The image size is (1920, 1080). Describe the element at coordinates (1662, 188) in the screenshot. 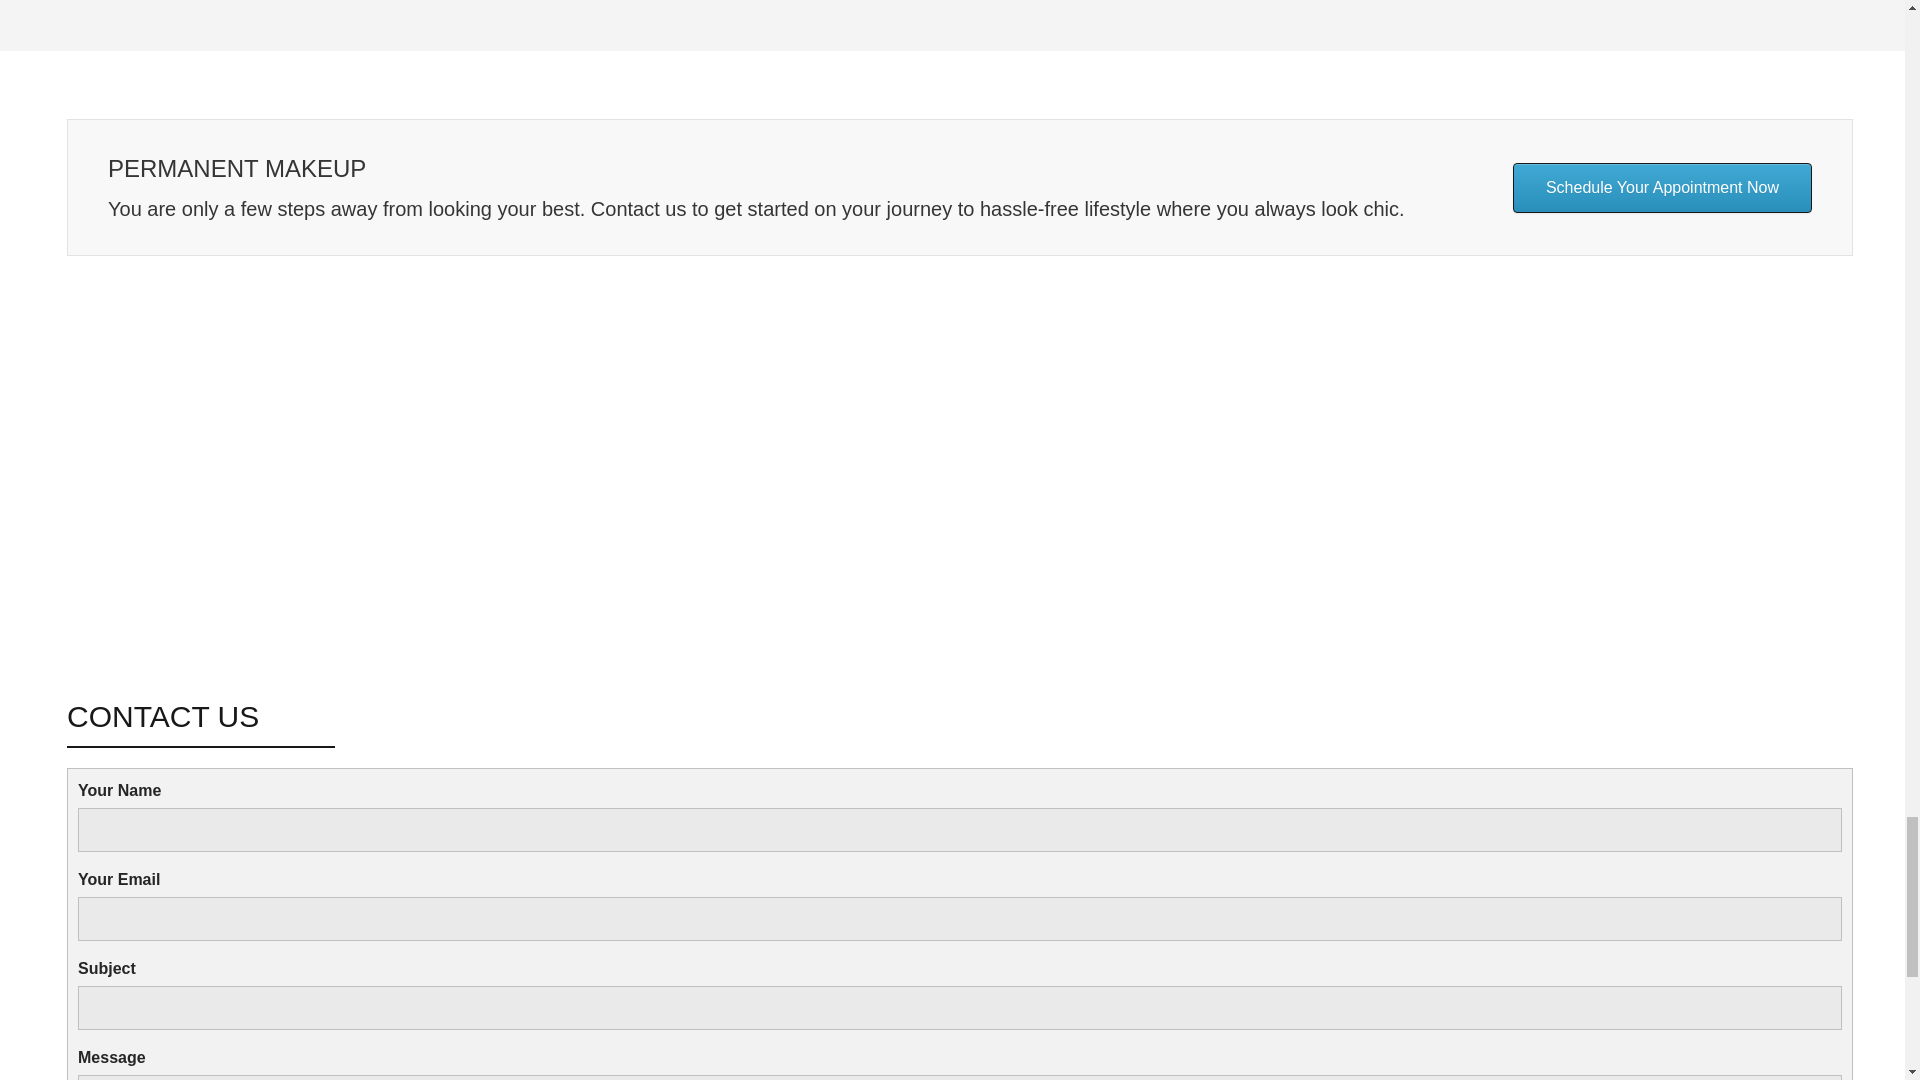

I see `Schedule Your Appointment Now` at that location.